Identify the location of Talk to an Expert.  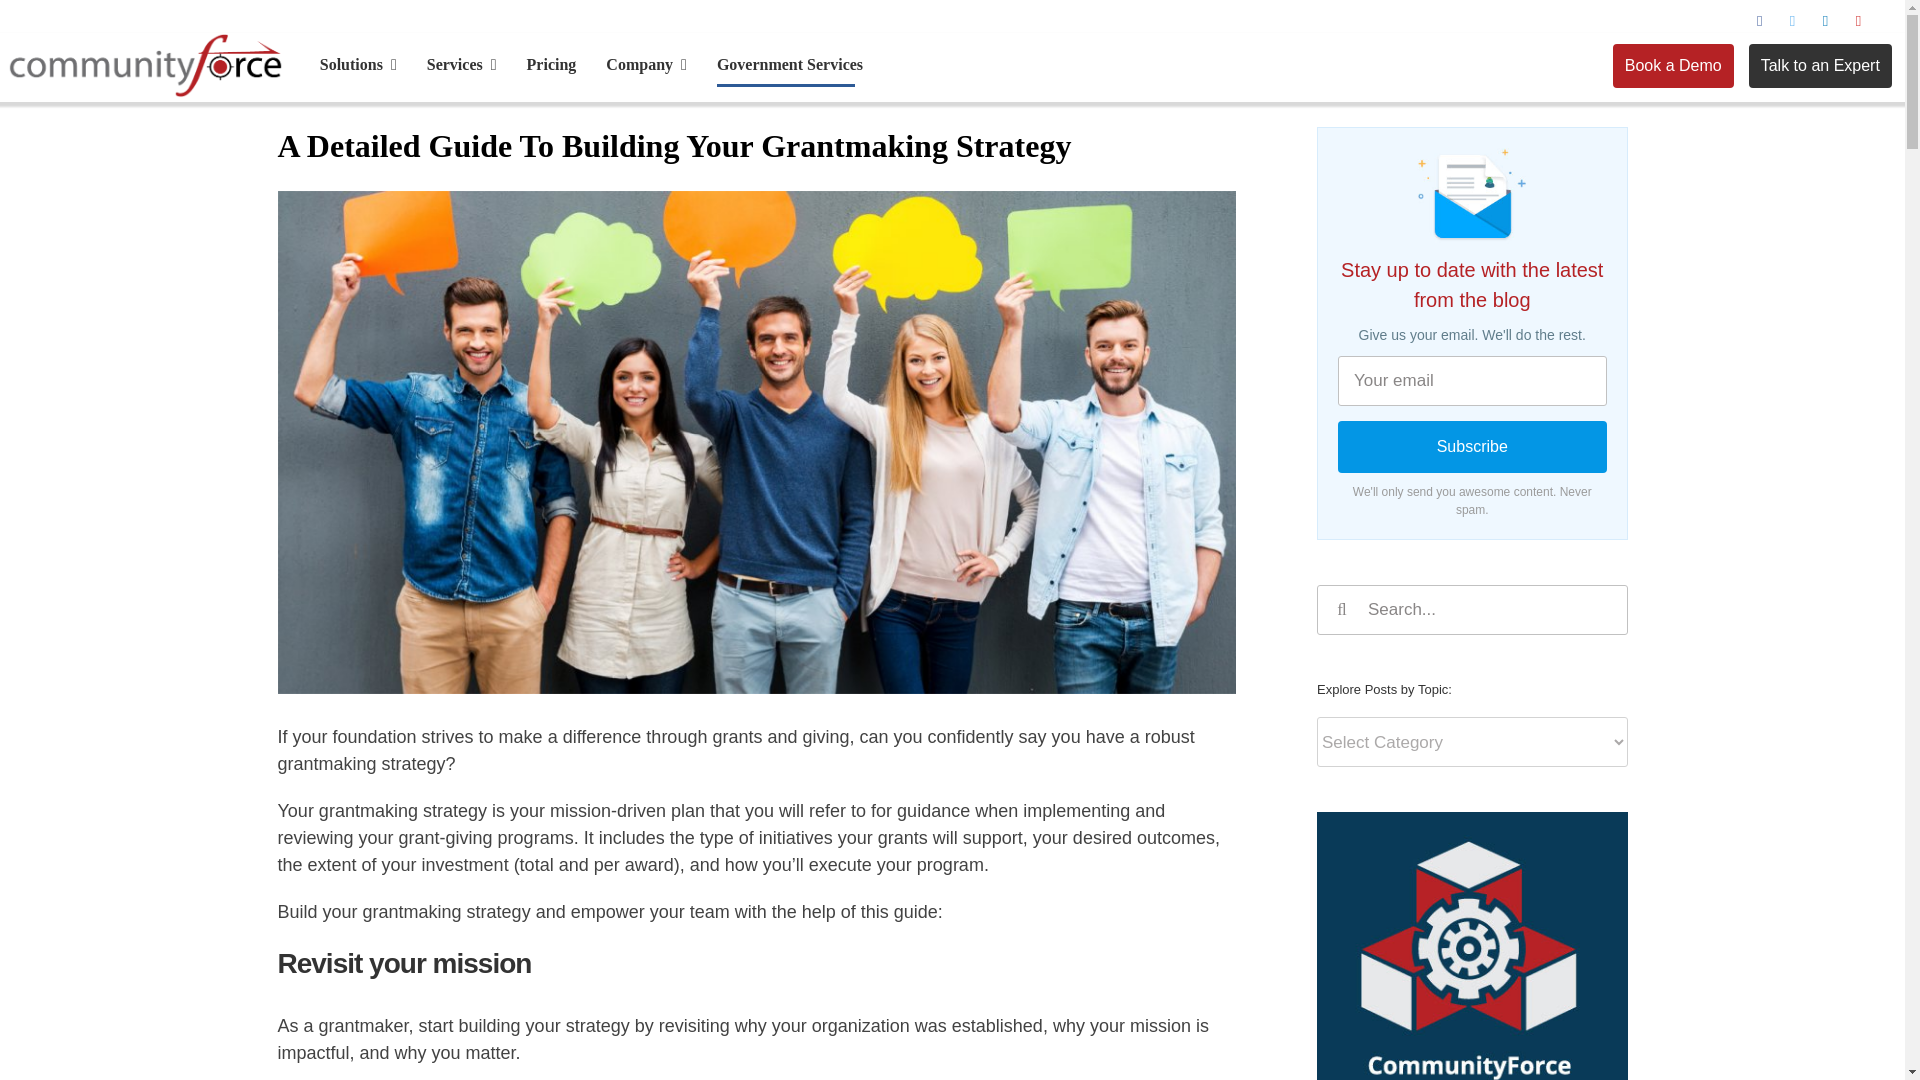
(1820, 66).